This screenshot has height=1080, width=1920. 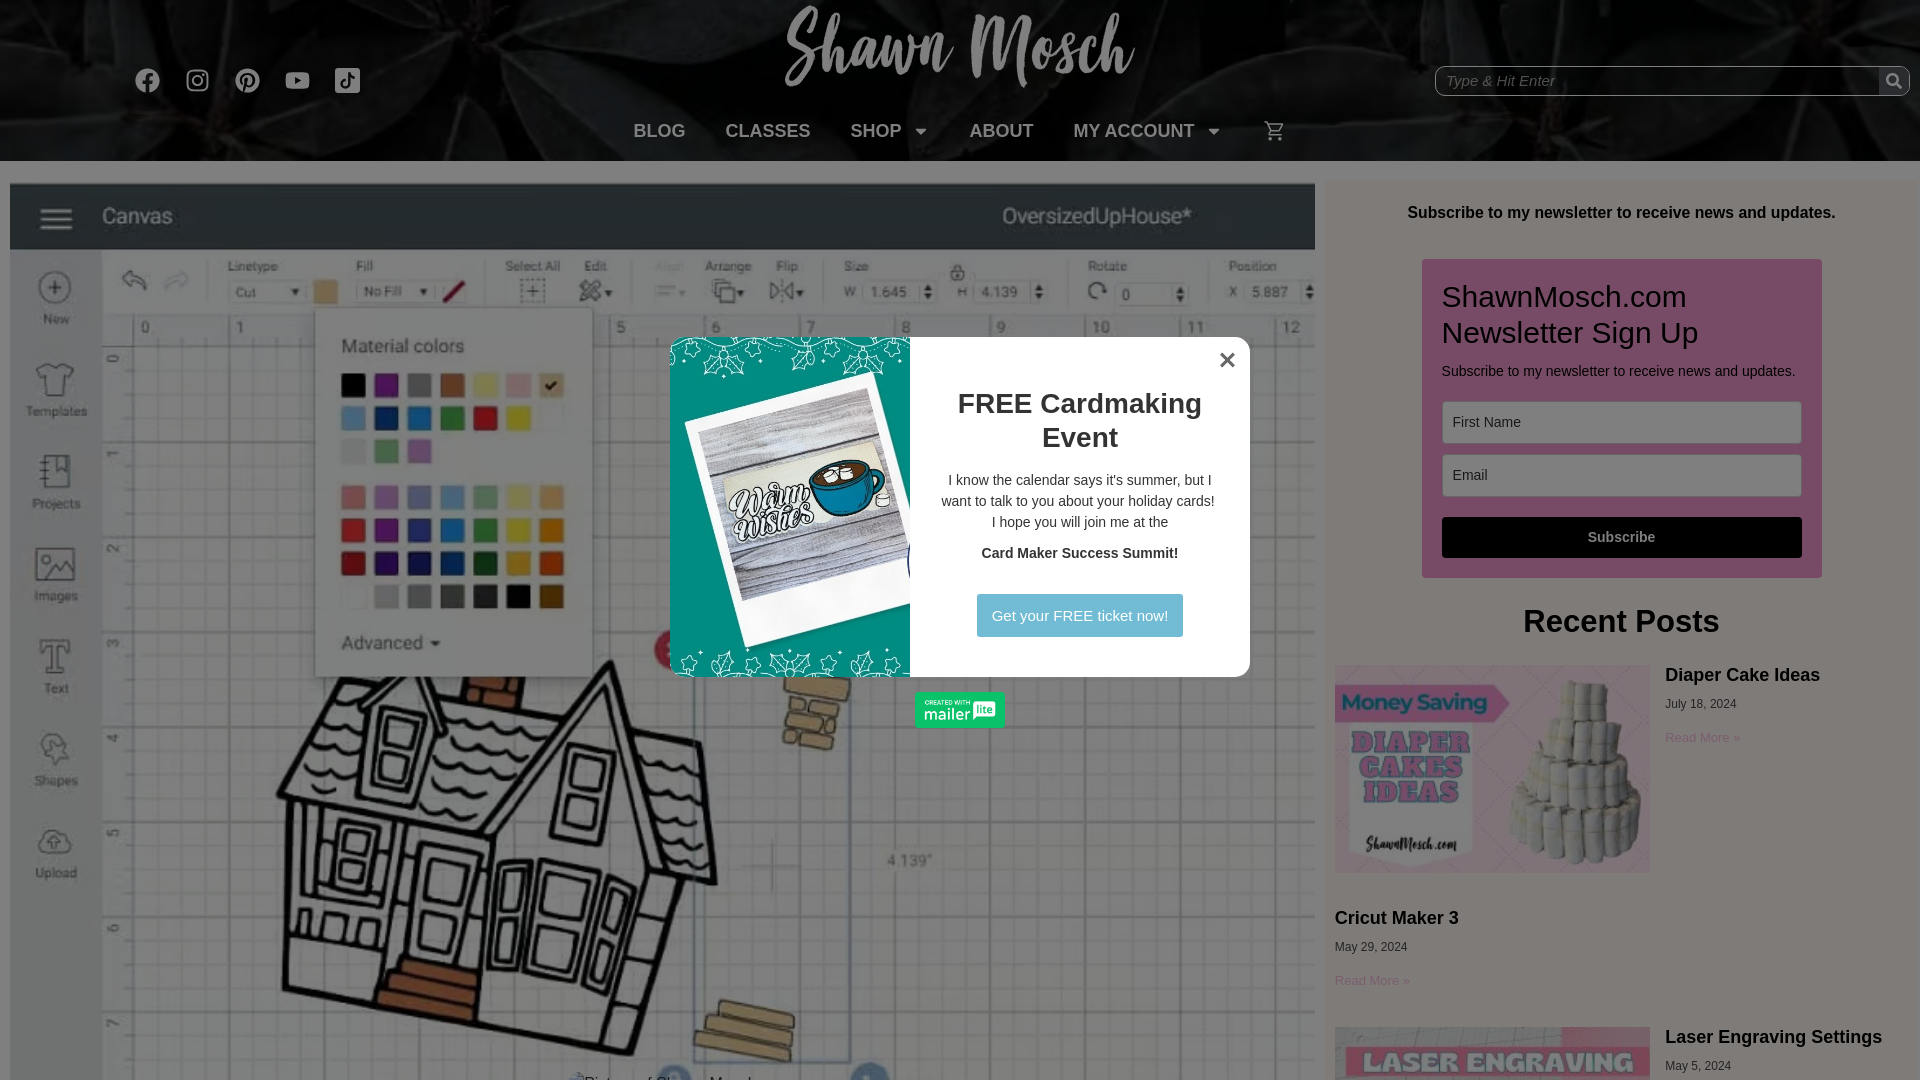 I want to click on MY ACCOUNT, so click(x=1148, y=130).